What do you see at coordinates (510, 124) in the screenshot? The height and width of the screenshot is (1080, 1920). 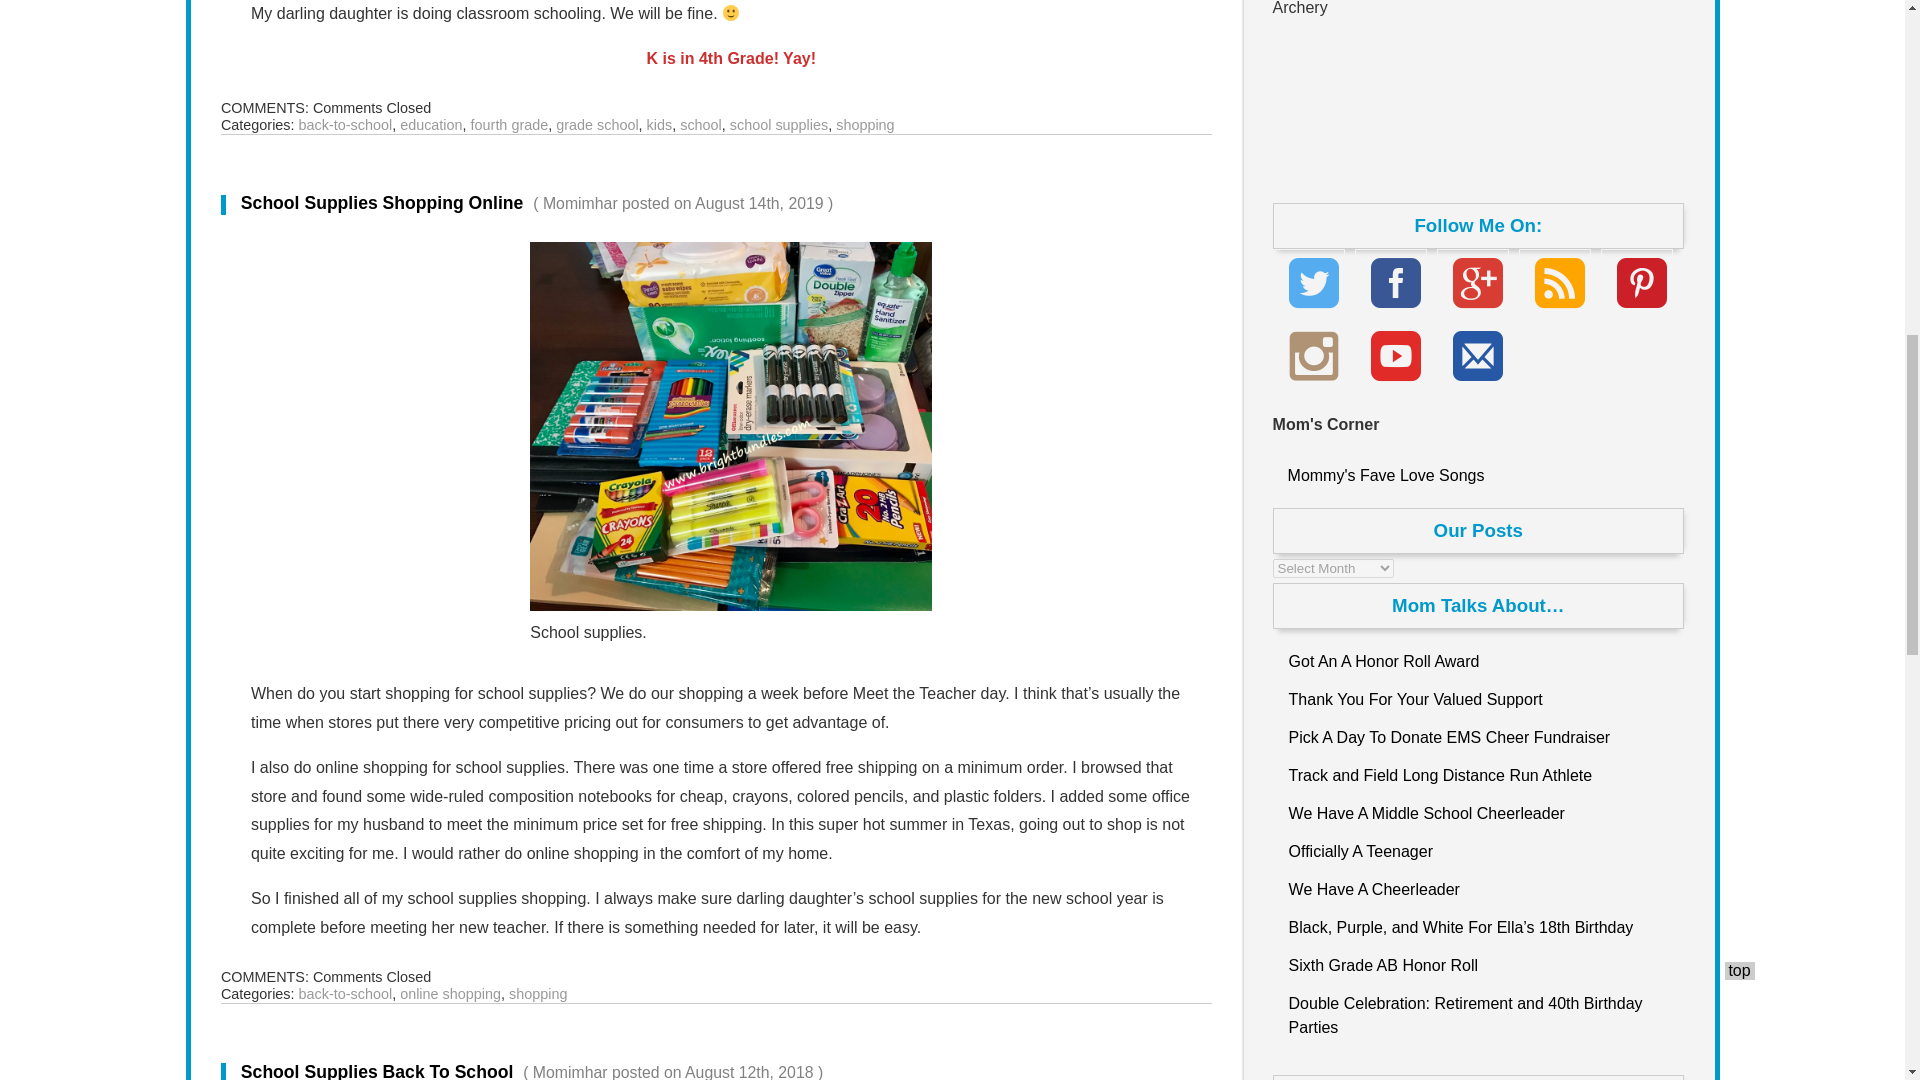 I see `fourth grade` at bounding box center [510, 124].